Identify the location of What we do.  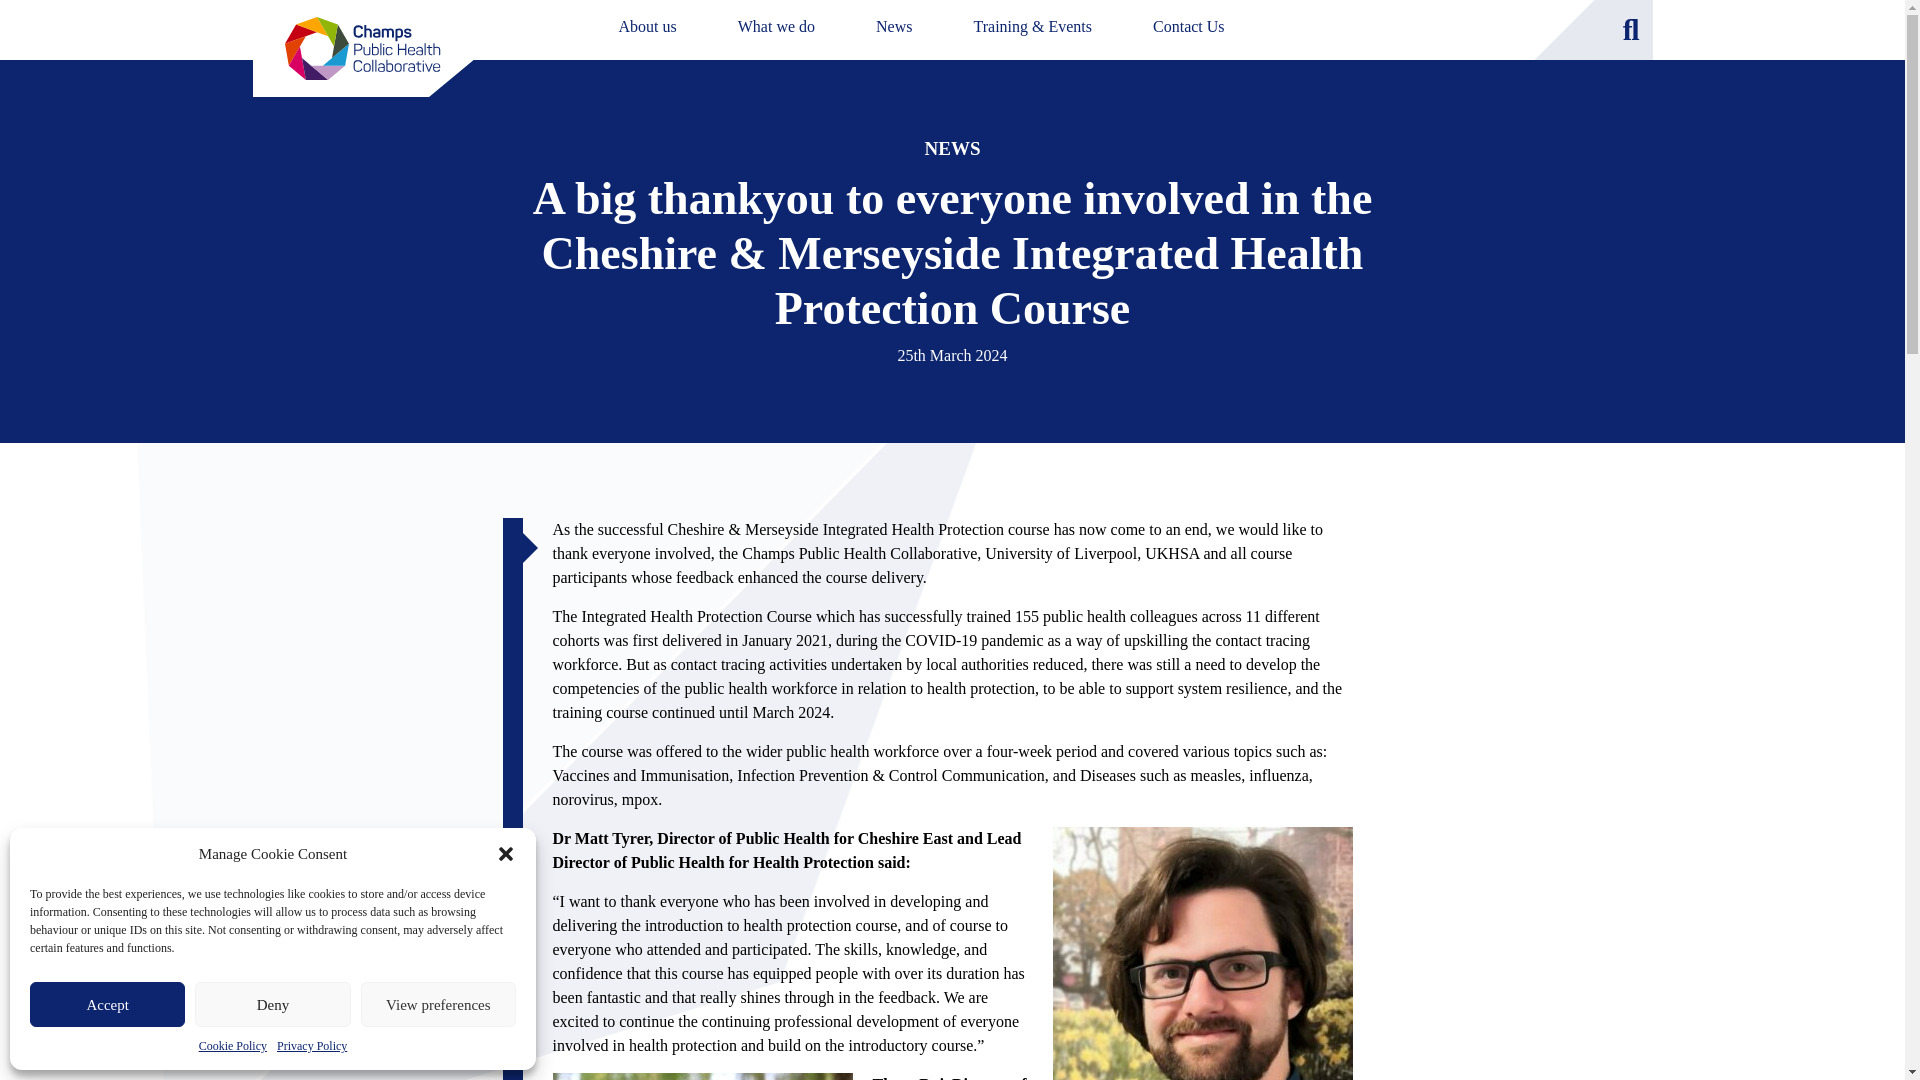
(776, 26).